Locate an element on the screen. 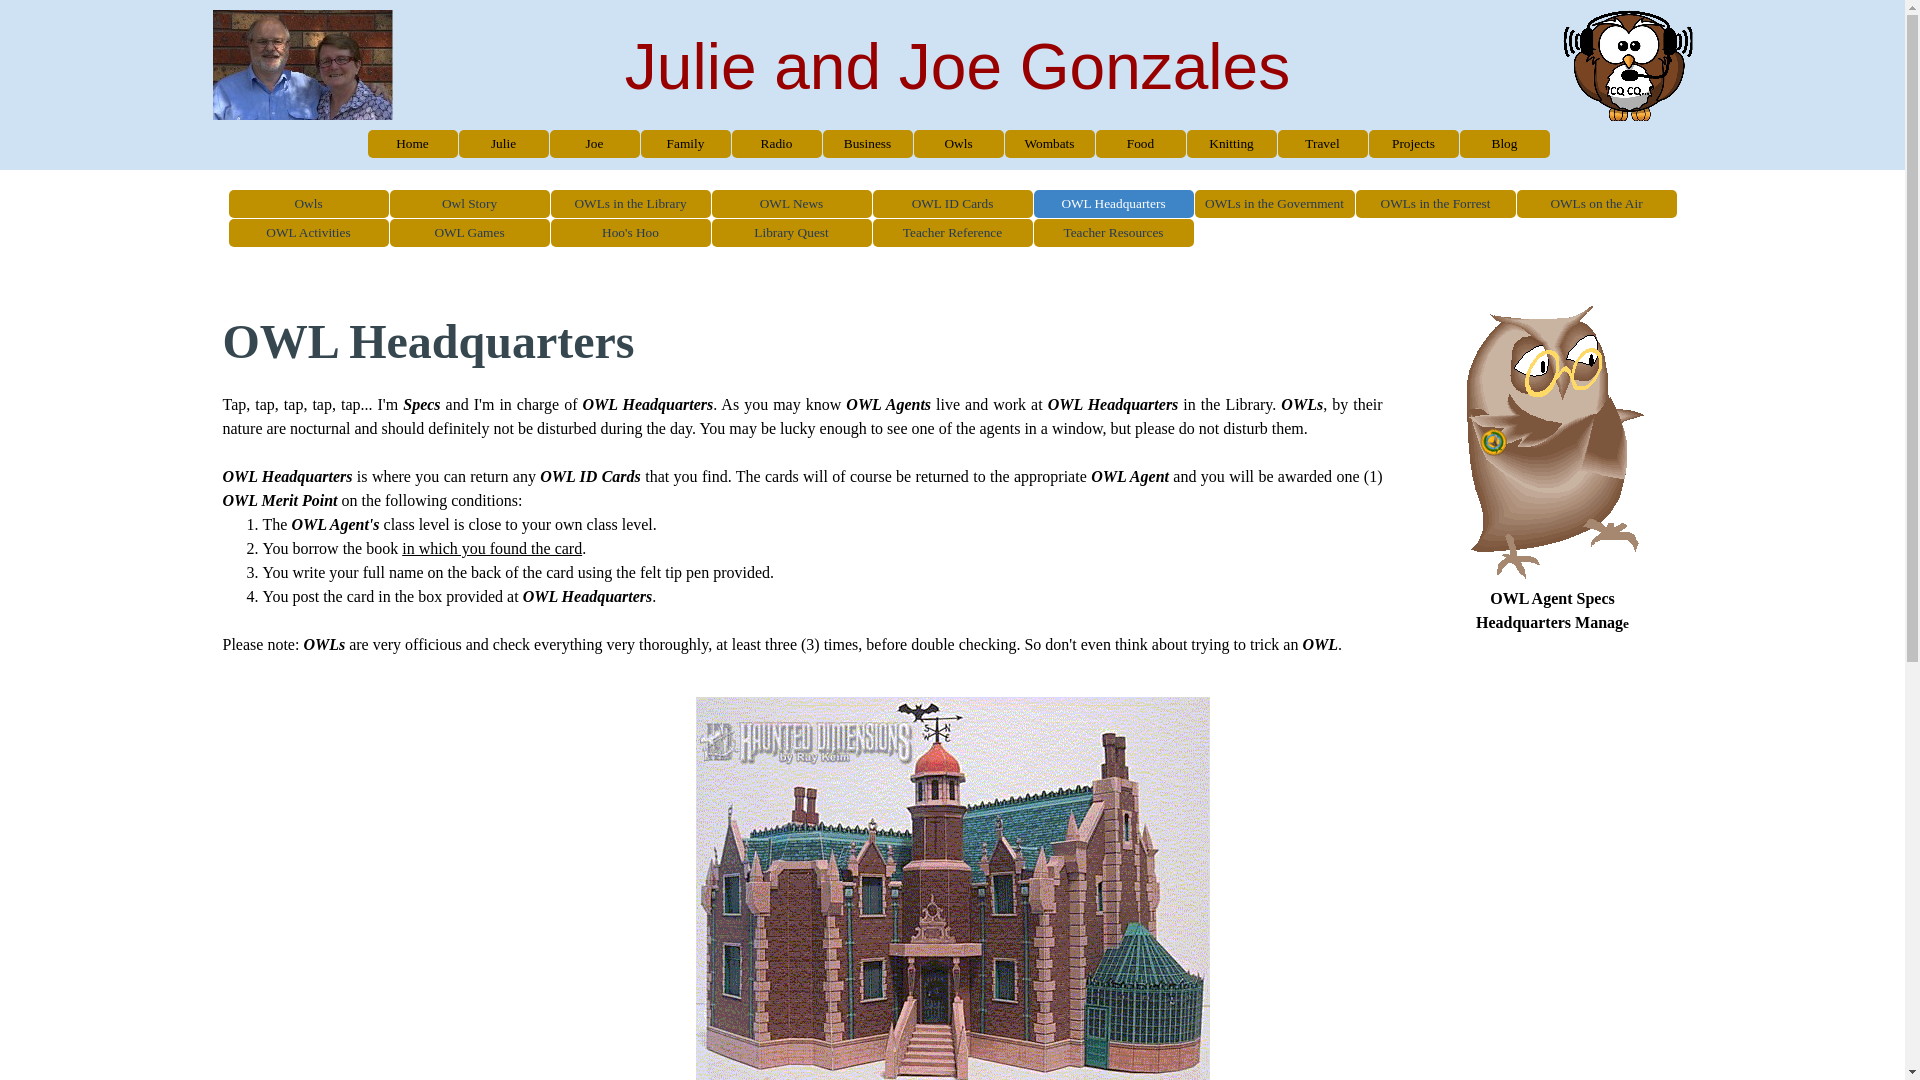 Image resolution: width=1920 pixels, height=1080 pixels. Teacher Resources is located at coordinates (1113, 233).